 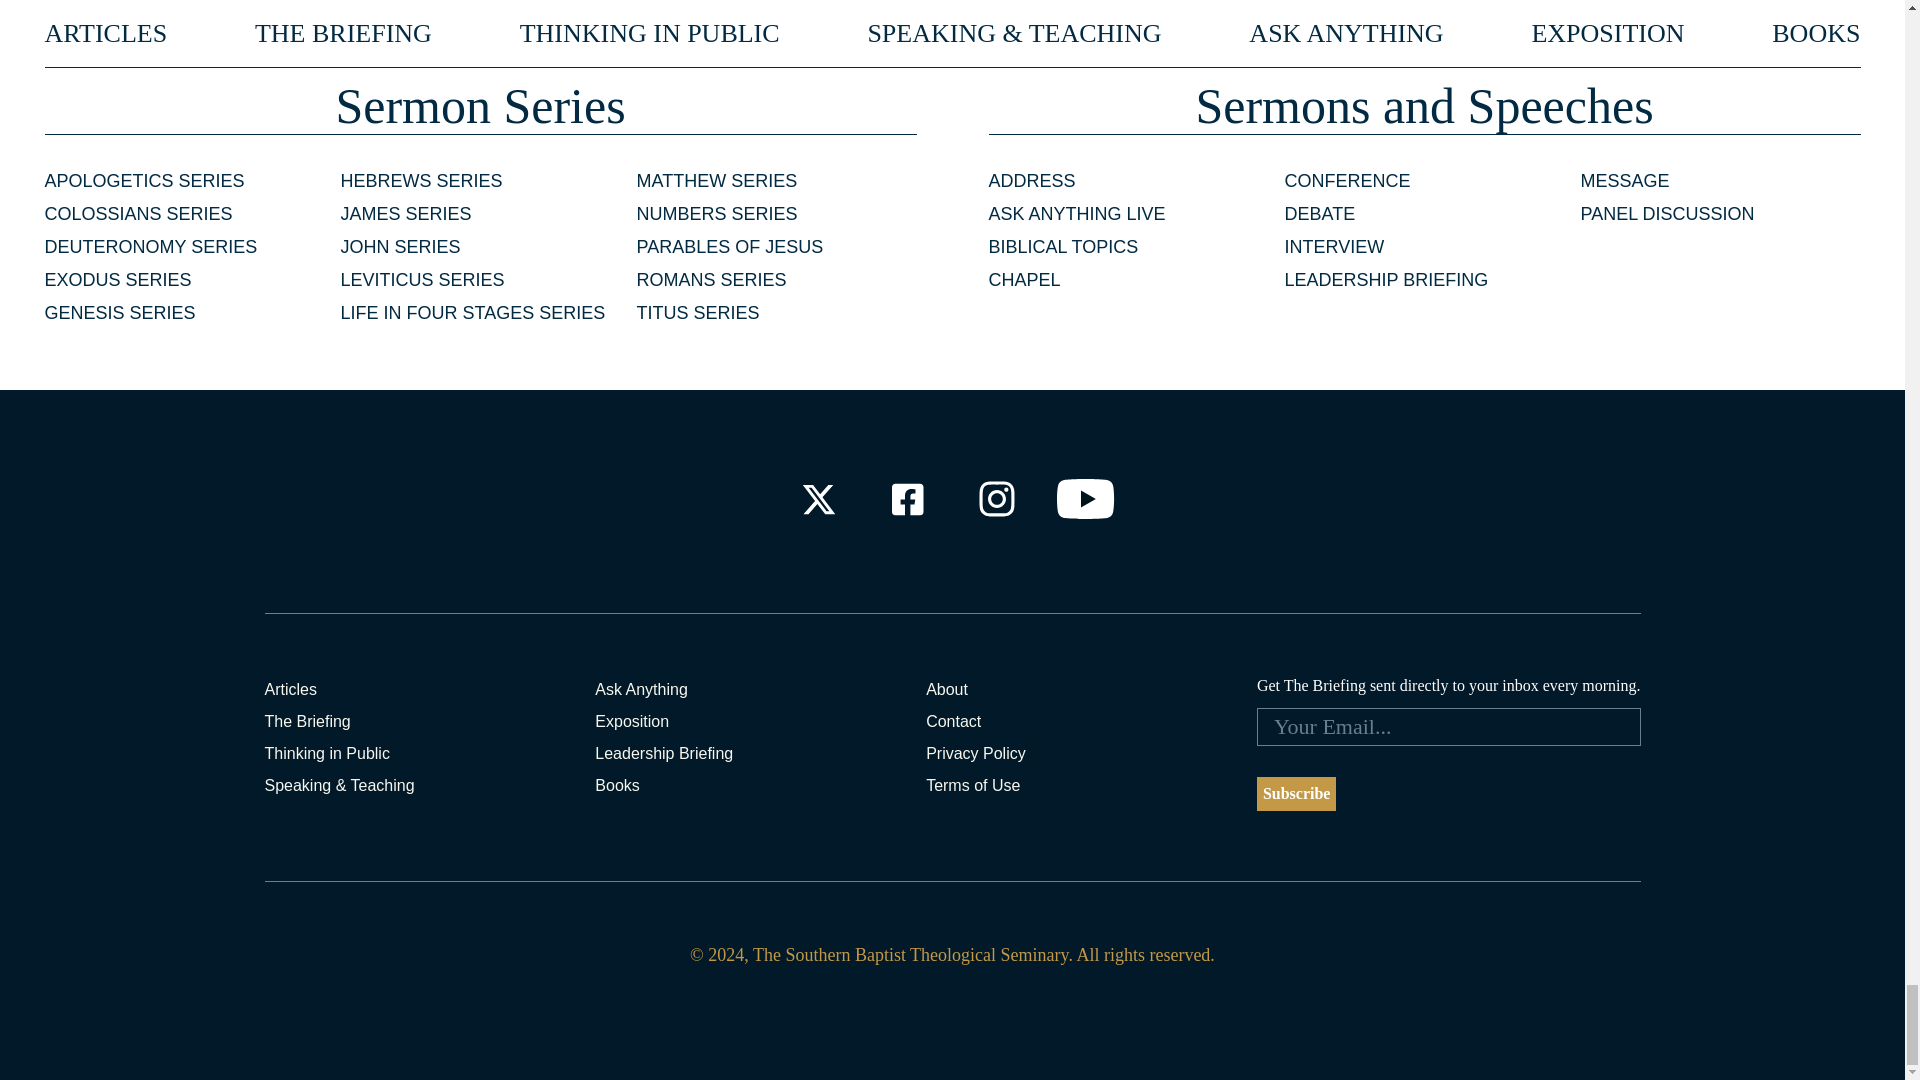 What do you see at coordinates (818, 499) in the screenshot?
I see `Check out our X Profile` at bounding box center [818, 499].